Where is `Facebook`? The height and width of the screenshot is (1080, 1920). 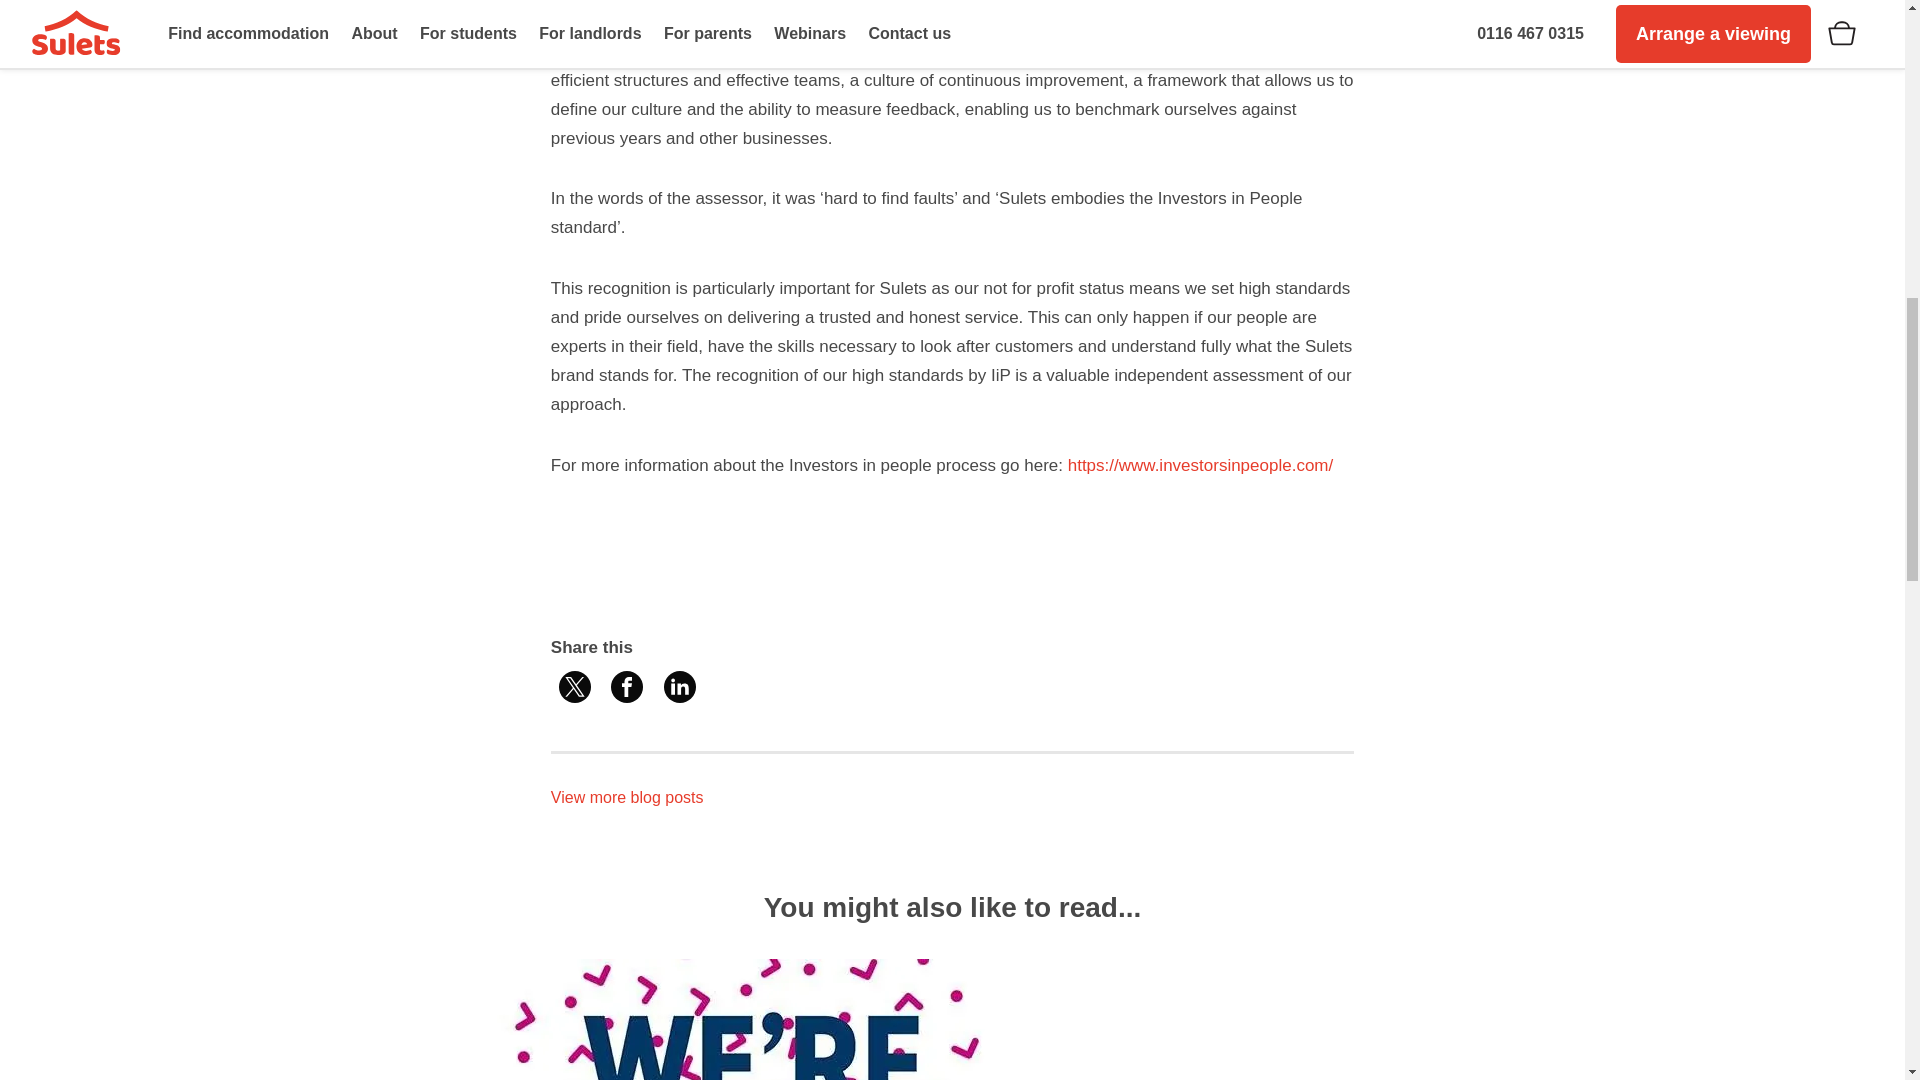 Facebook is located at coordinates (626, 686).